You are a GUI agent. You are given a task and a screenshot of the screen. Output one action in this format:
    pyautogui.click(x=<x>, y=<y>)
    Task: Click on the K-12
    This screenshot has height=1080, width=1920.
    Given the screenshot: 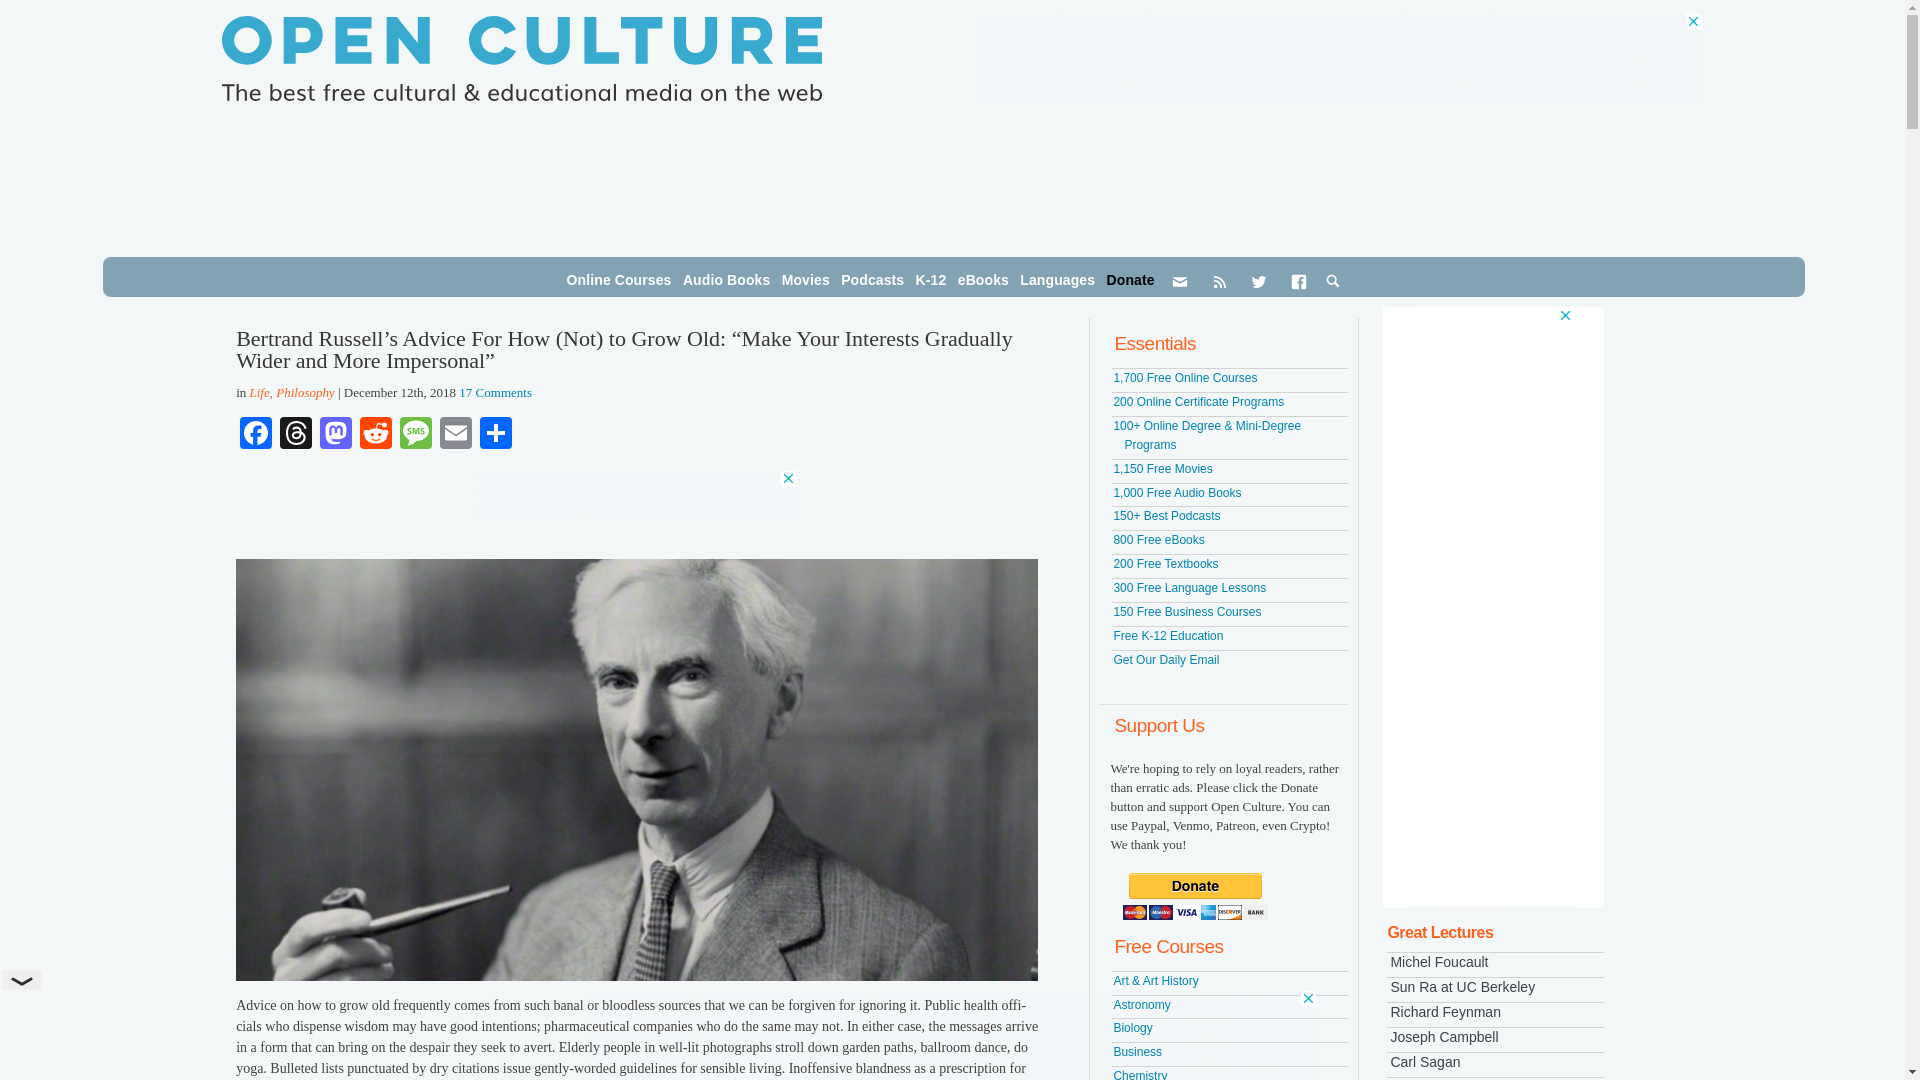 What is the action you would take?
    pyautogui.click(x=931, y=279)
    